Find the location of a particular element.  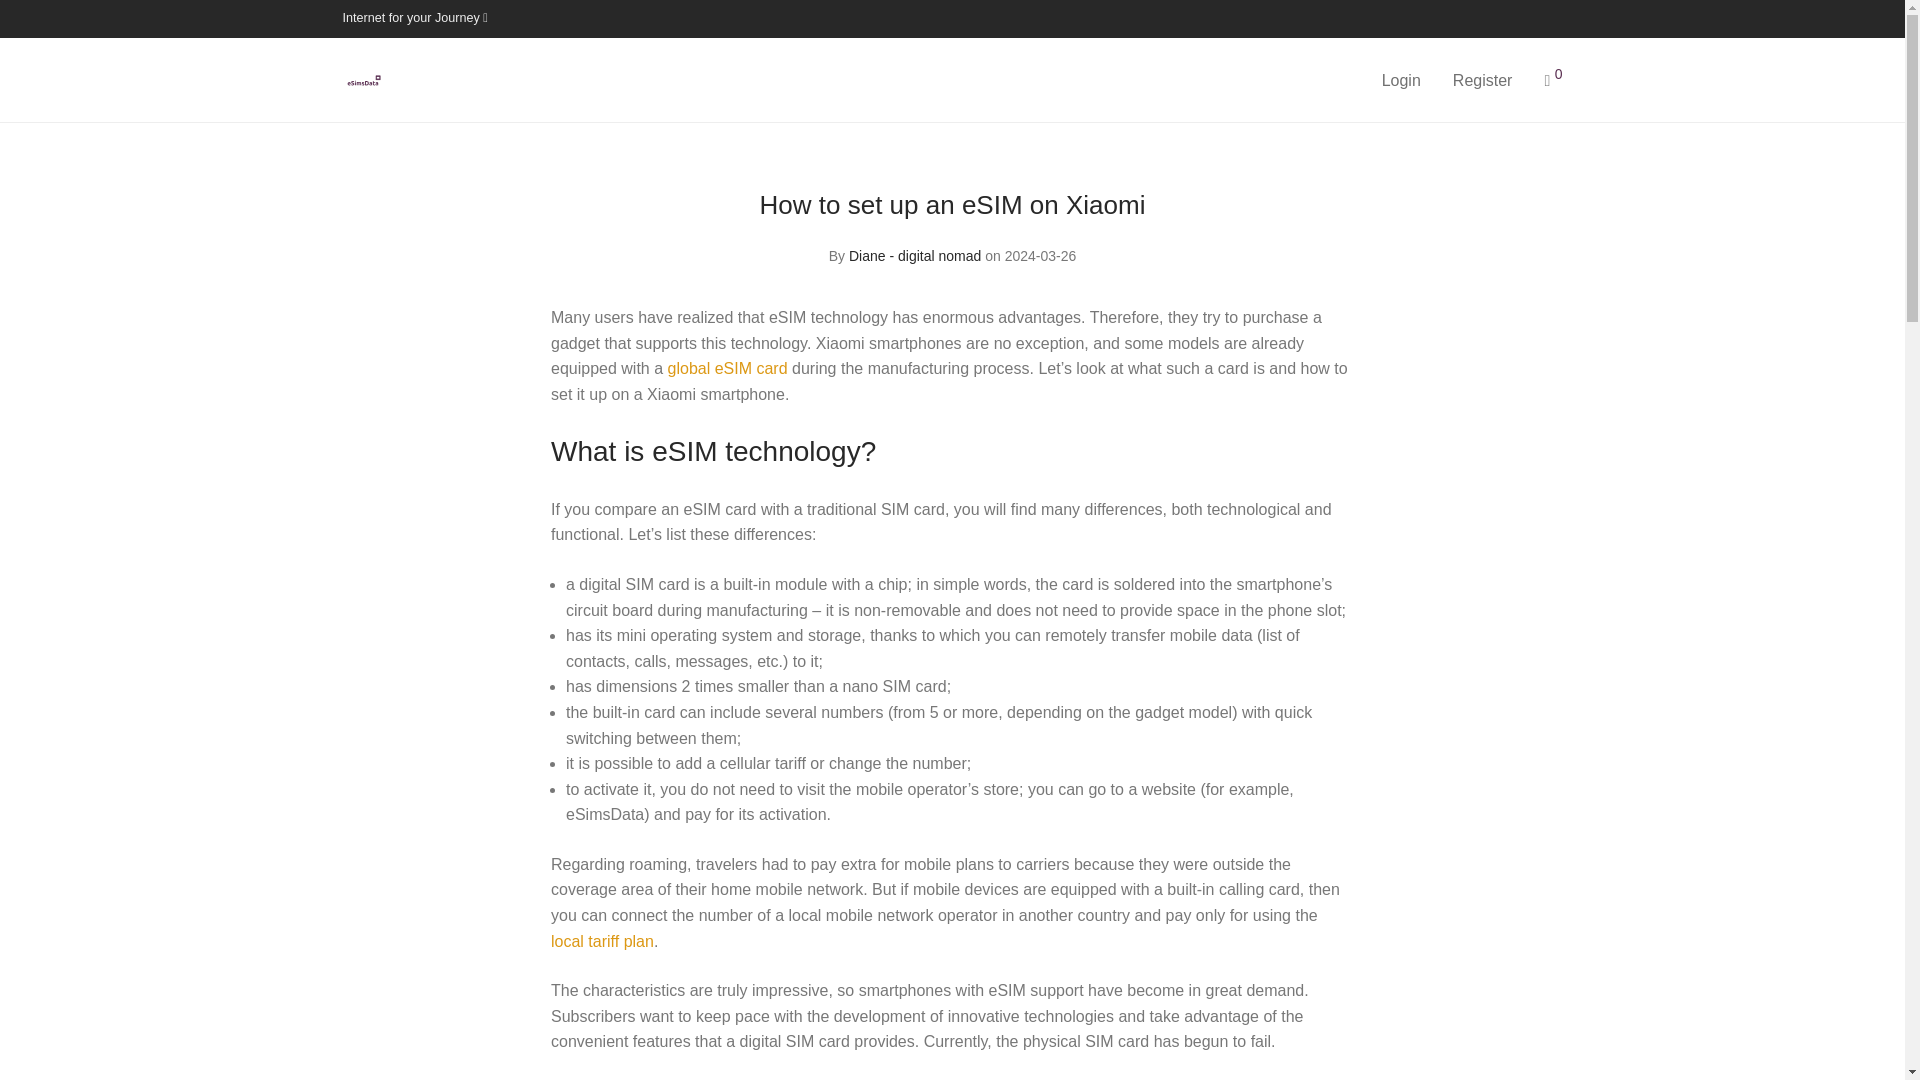

Register is located at coordinates (1482, 80).